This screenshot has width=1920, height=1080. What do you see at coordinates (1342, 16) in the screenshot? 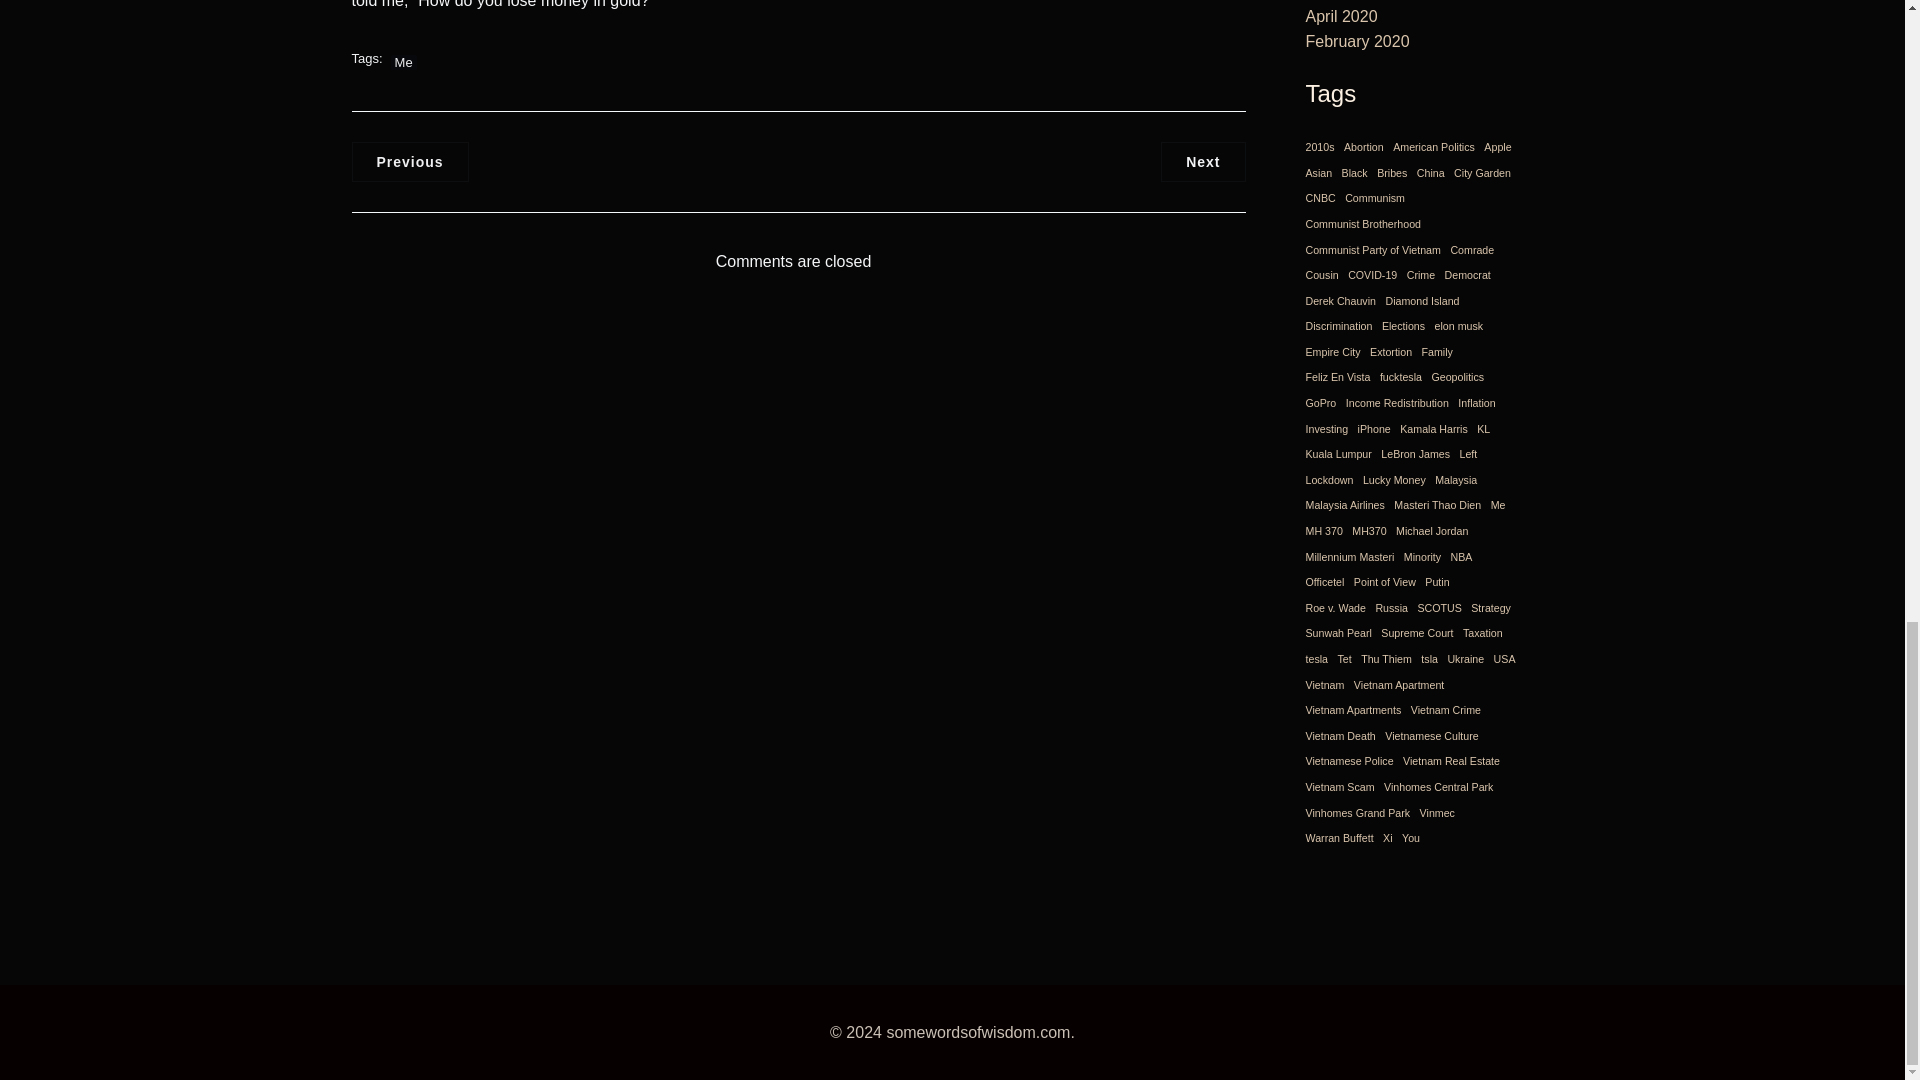
I see `April 2020` at bounding box center [1342, 16].